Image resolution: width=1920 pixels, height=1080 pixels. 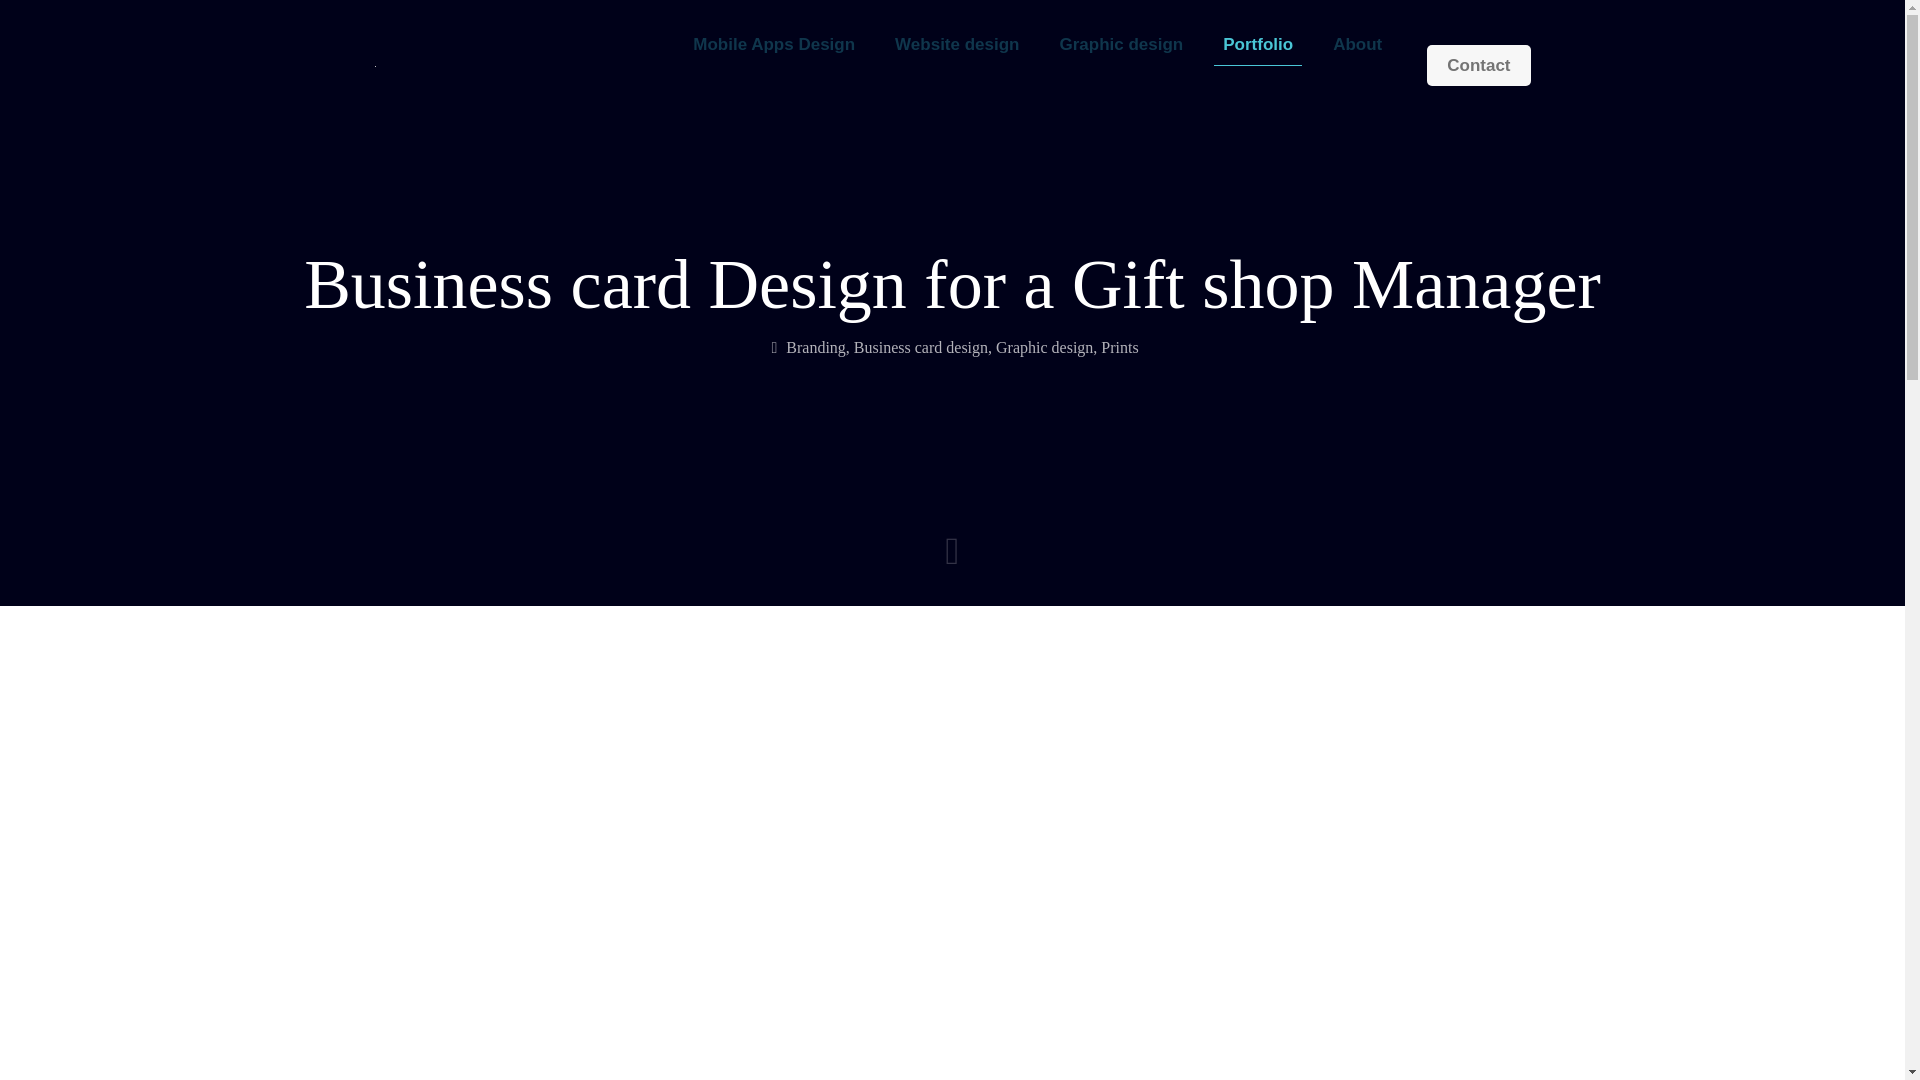 I want to click on About, so click(x=1357, y=44).